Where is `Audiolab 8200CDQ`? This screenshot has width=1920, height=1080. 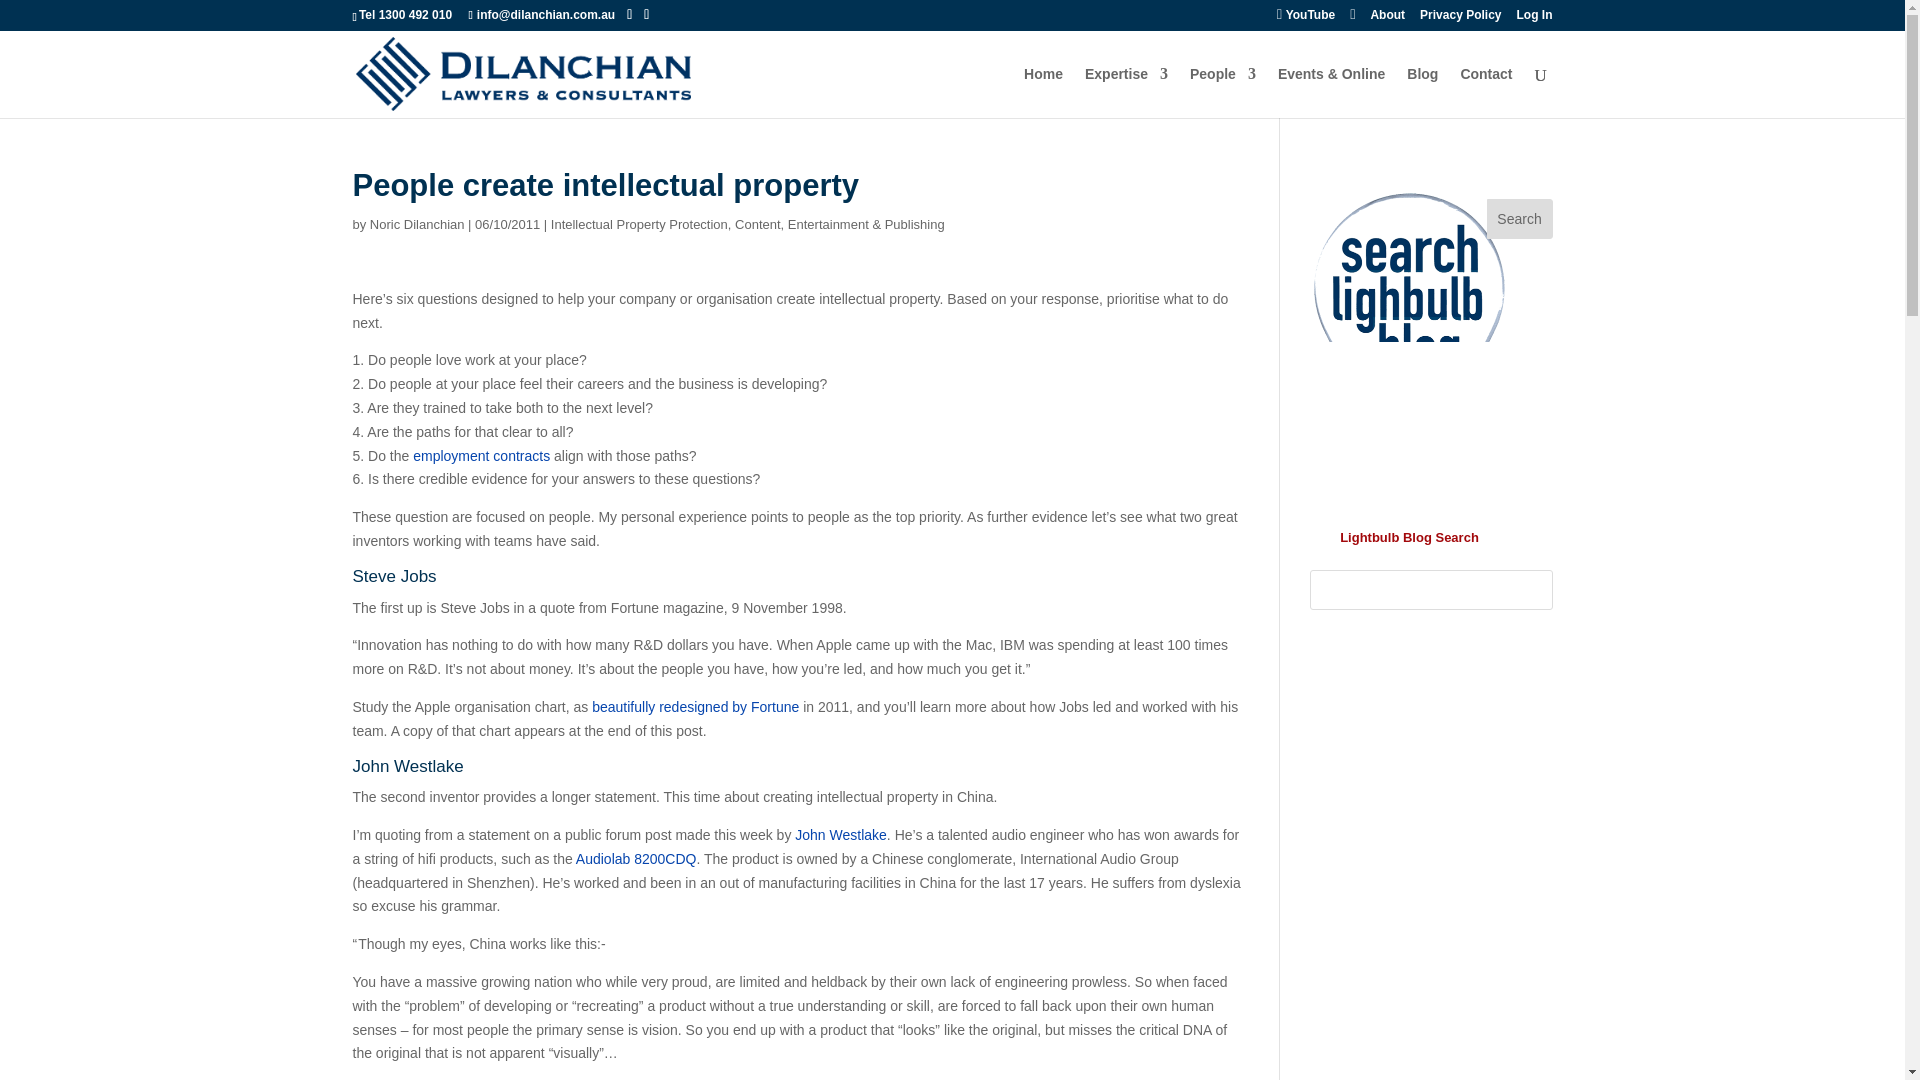
Audiolab 8200CDQ is located at coordinates (636, 859).